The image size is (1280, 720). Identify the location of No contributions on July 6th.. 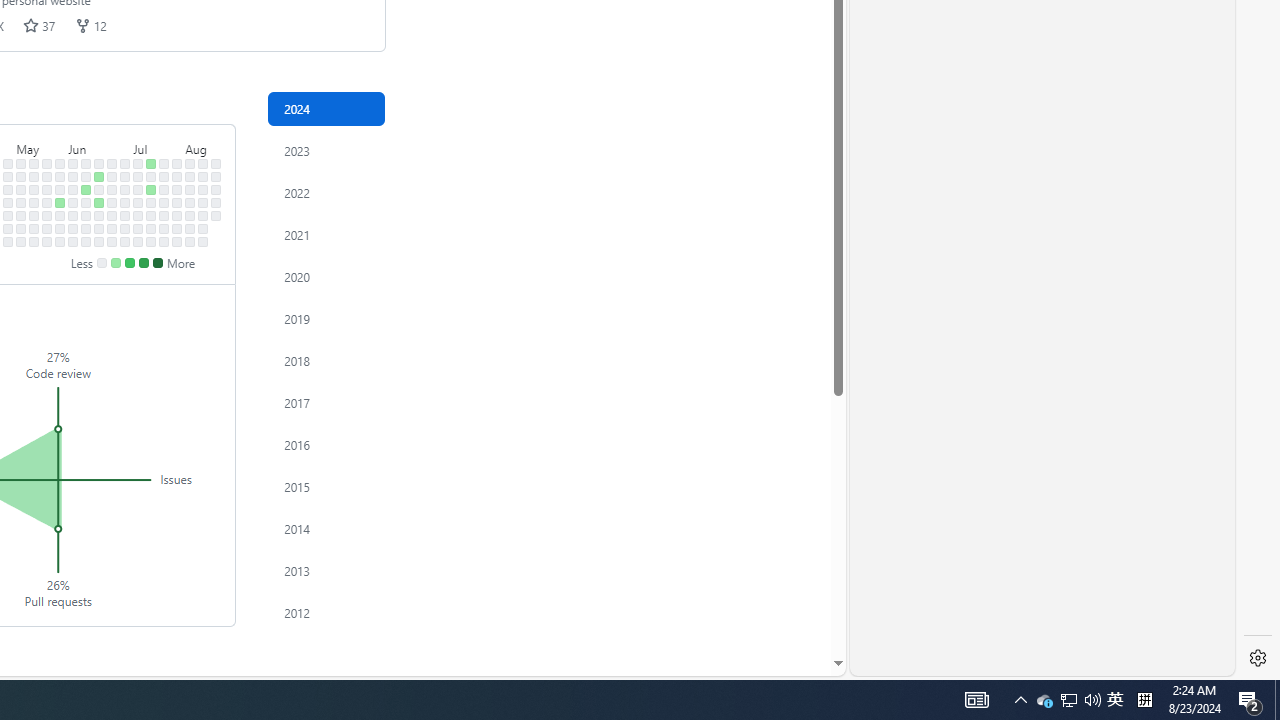
(125, 241).